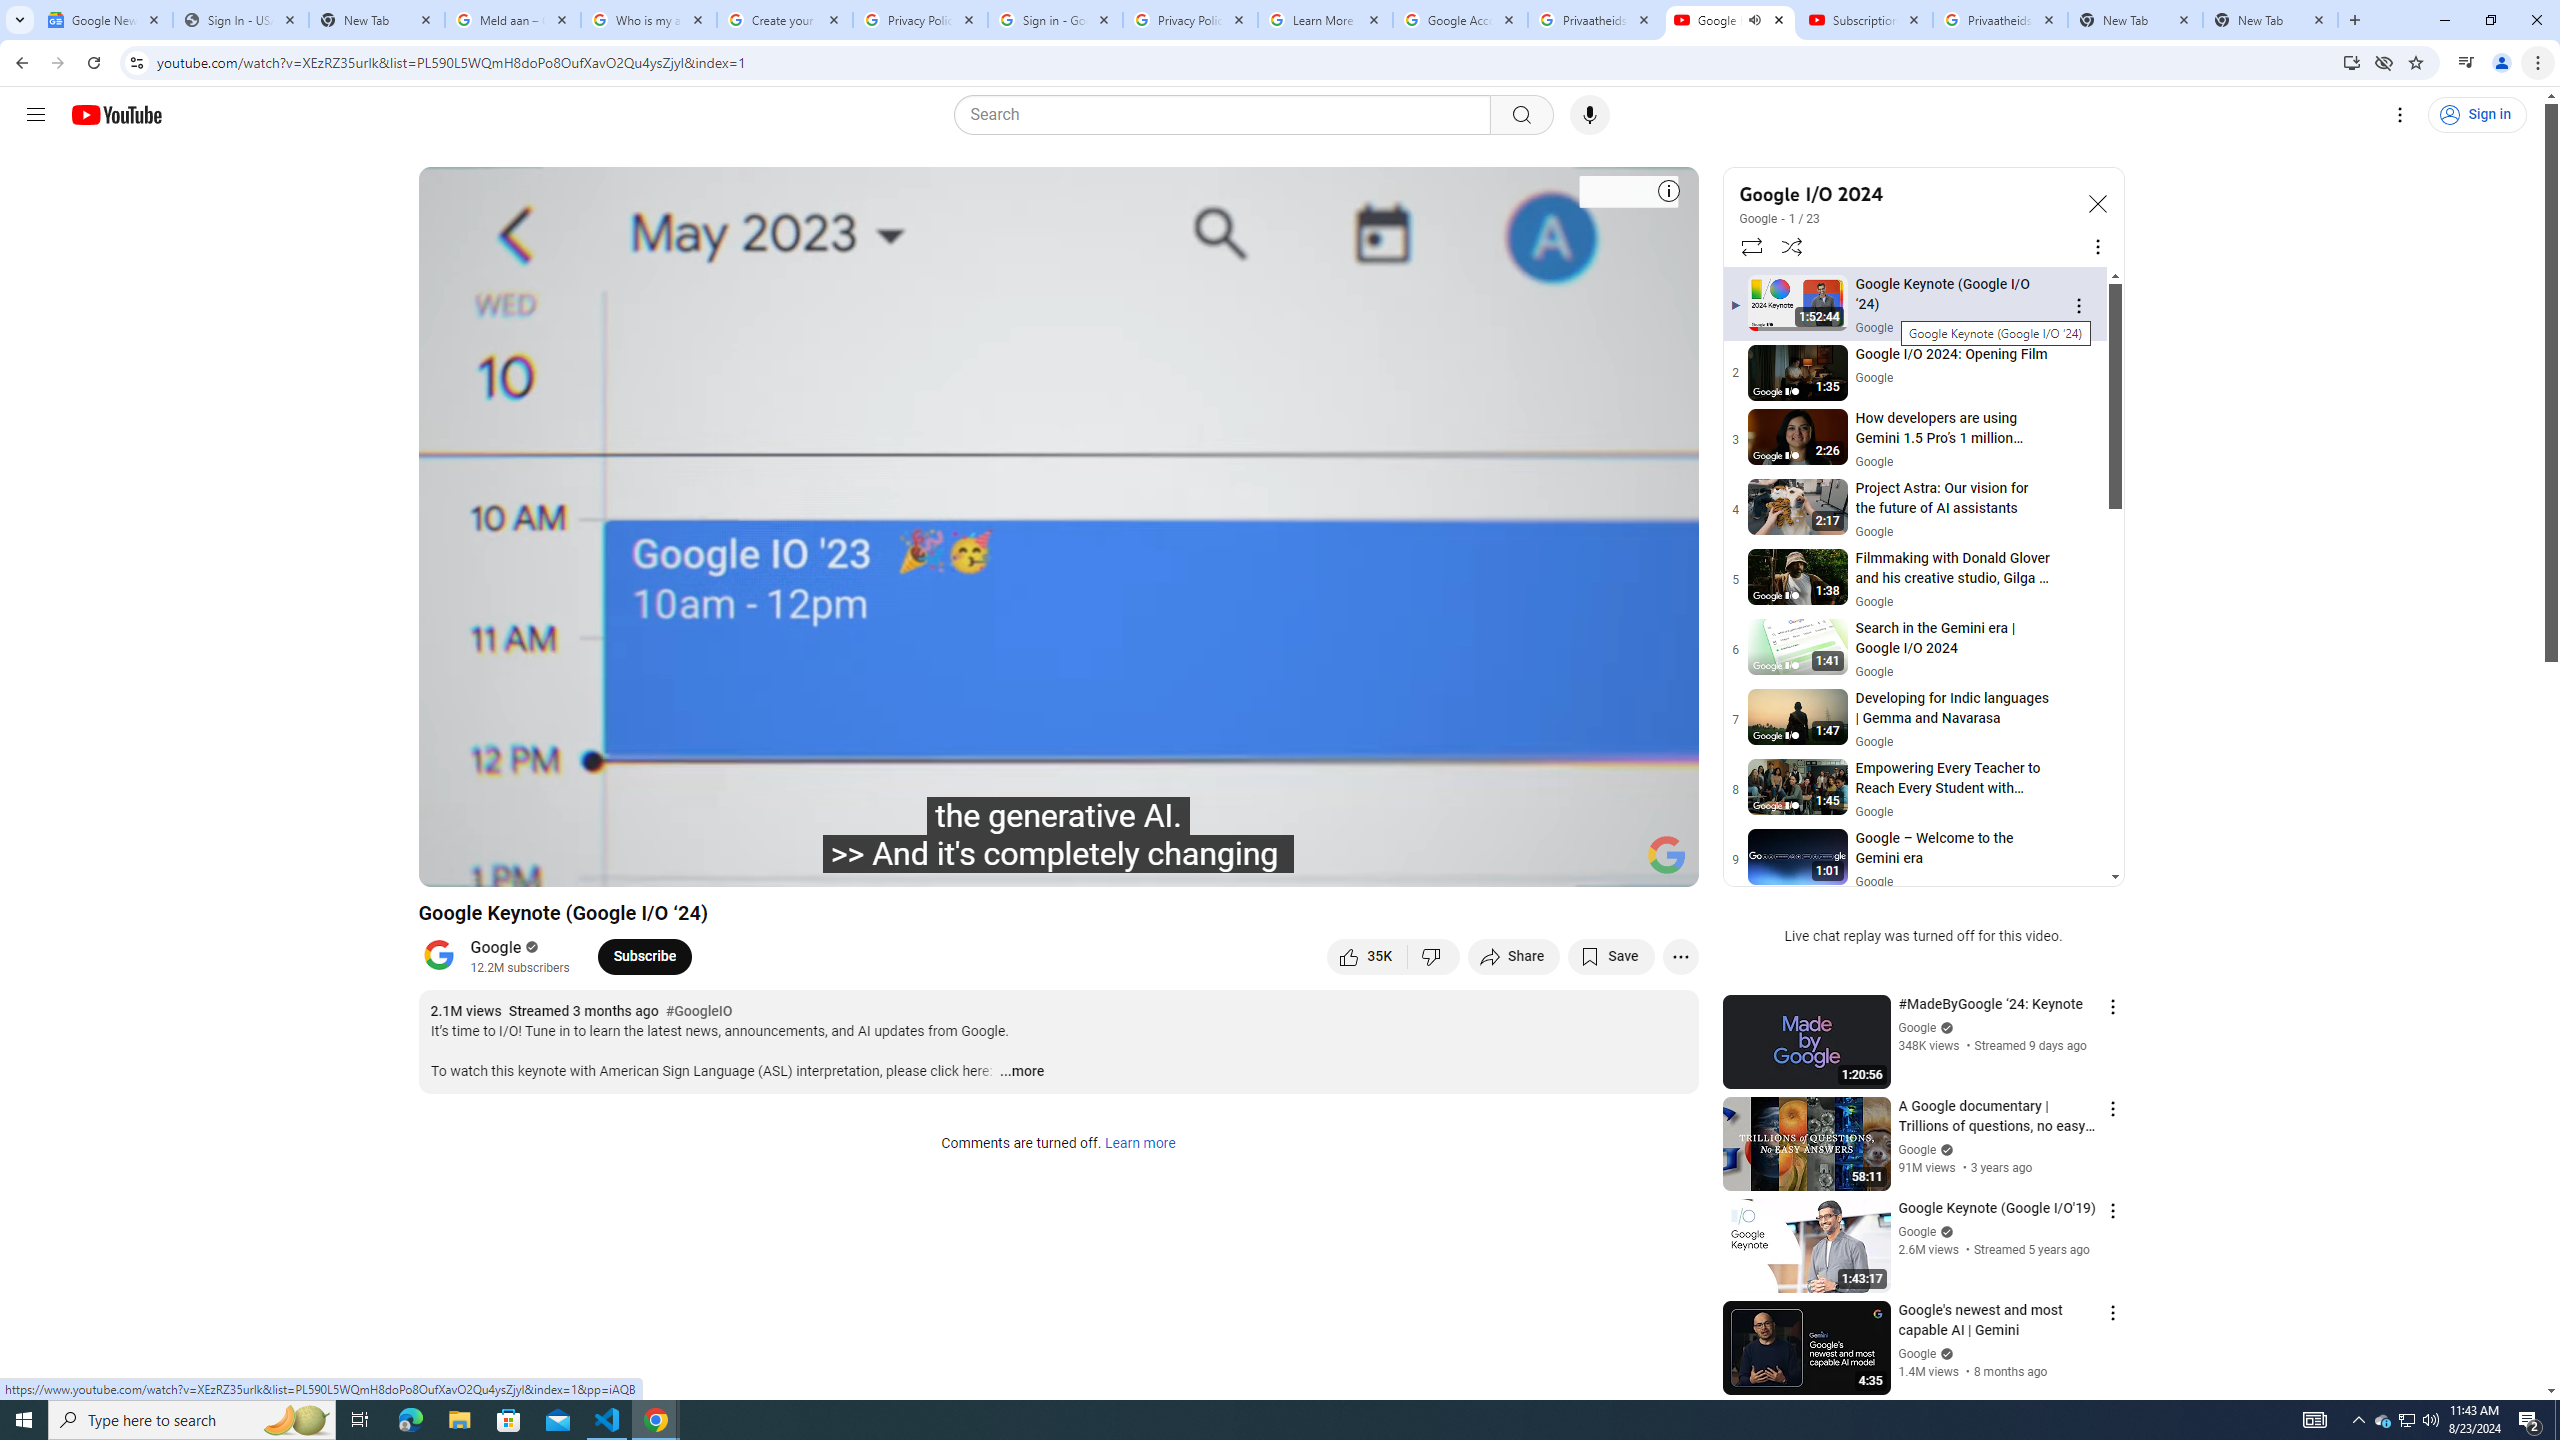 The image size is (2560, 1440). Describe the element at coordinates (648, 20) in the screenshot. I see `Who is my administrator? - Google Account Help` at that location.